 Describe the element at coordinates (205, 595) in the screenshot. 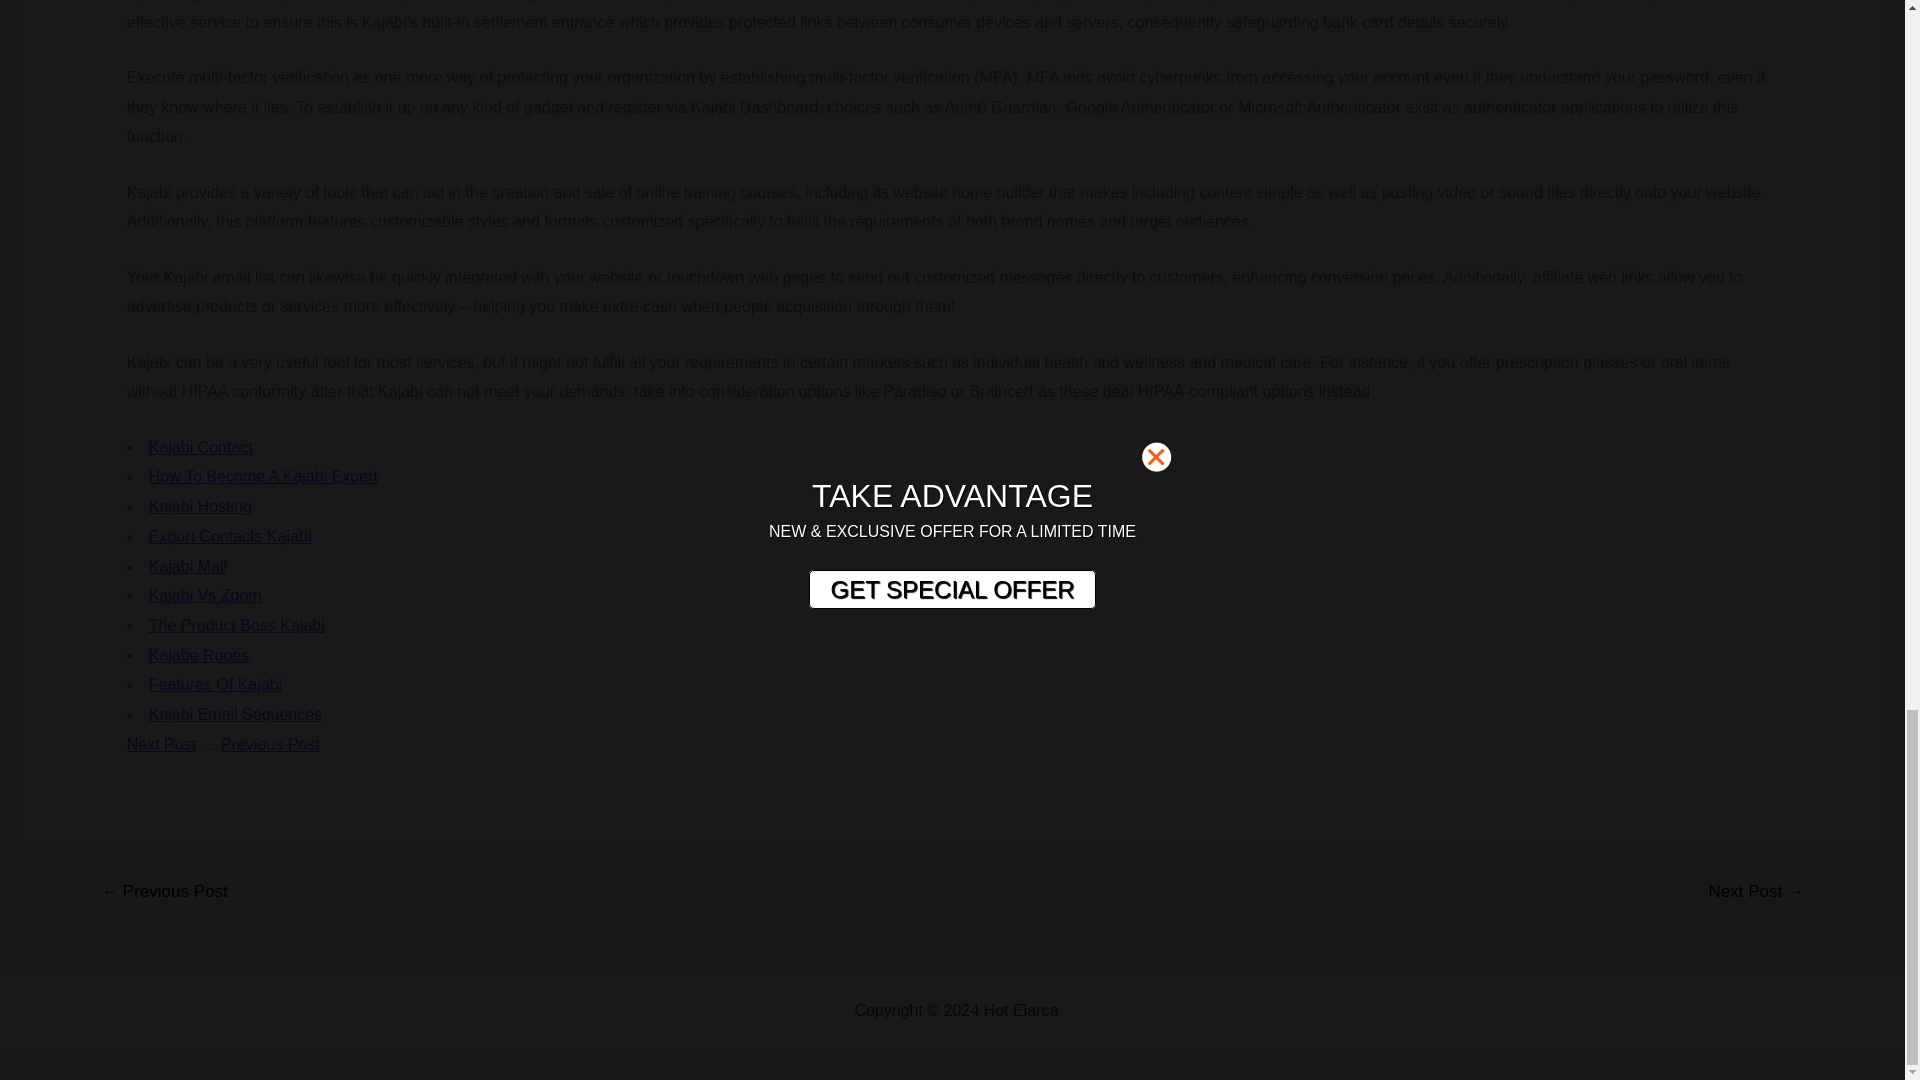

I see `Kajabi Vs Zoom` at that location.